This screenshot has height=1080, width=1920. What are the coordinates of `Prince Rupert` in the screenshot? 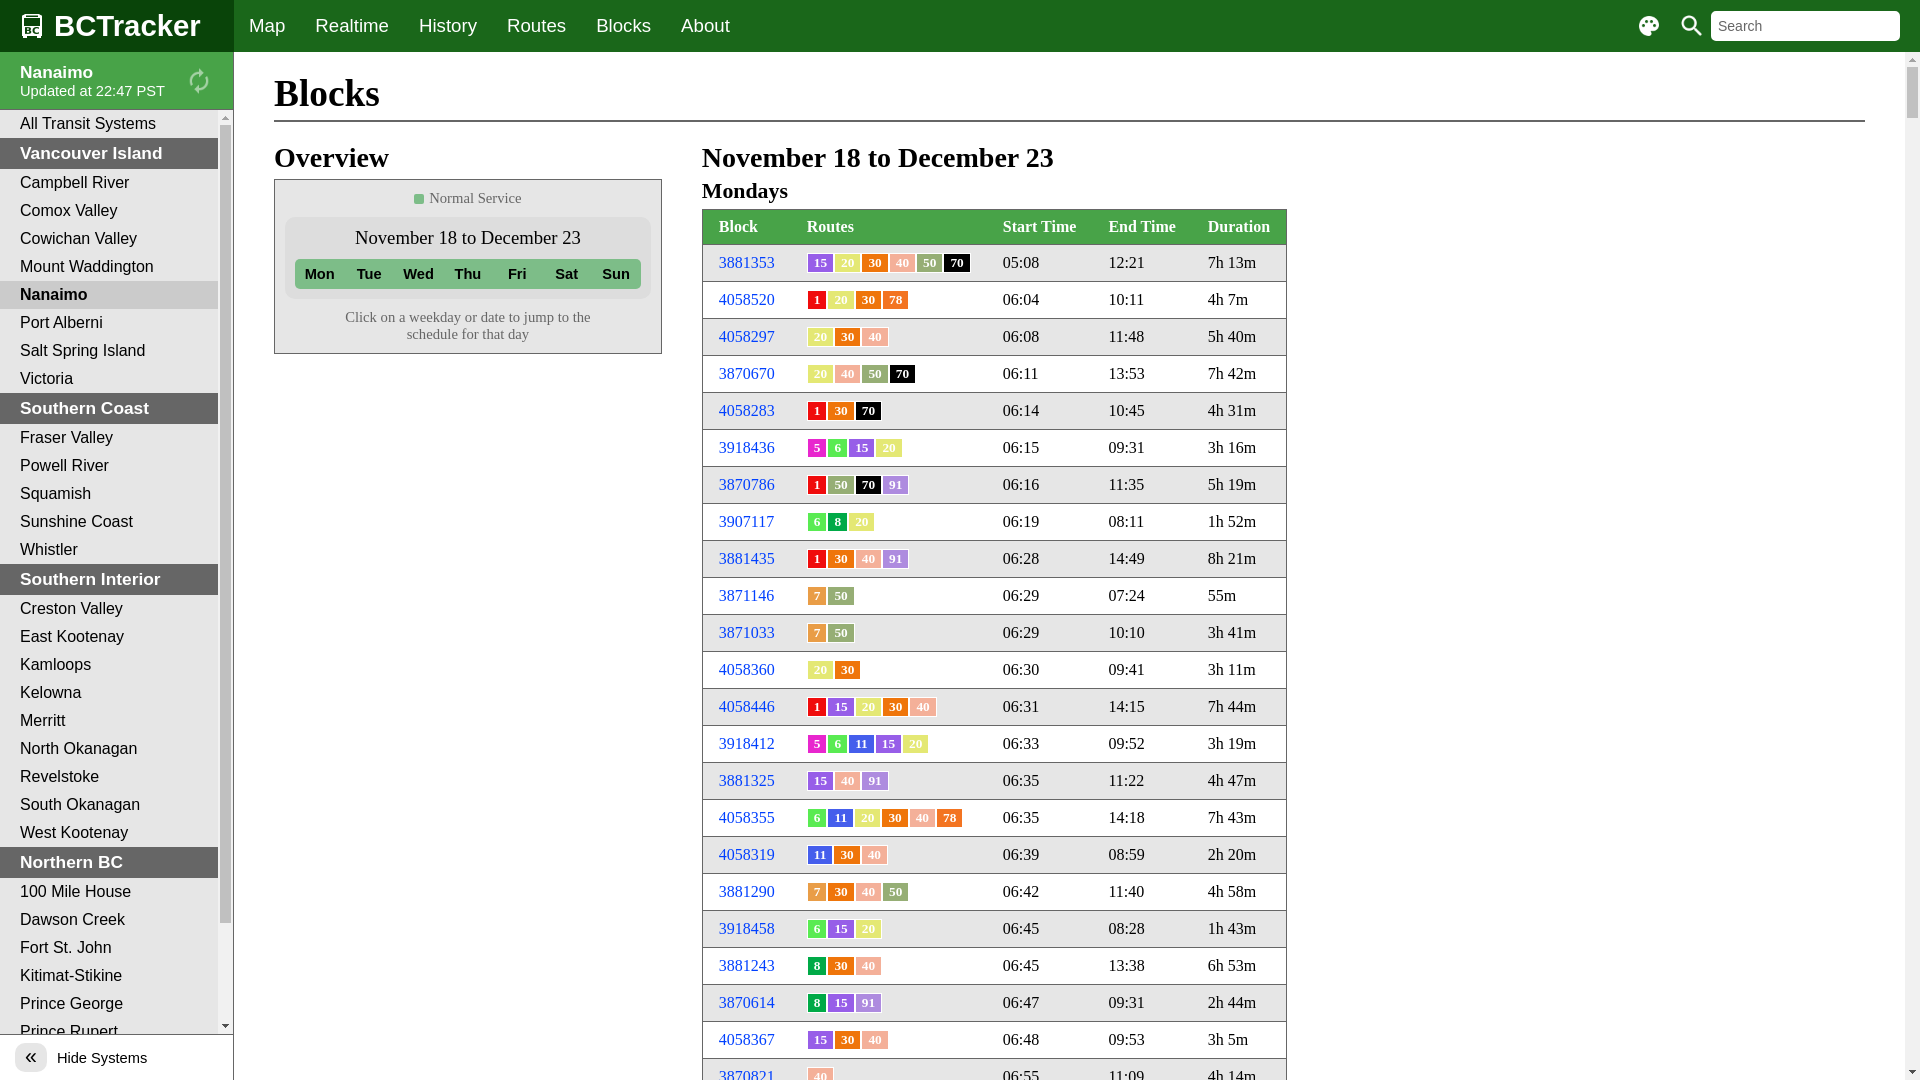 It's located at (109, 1032).